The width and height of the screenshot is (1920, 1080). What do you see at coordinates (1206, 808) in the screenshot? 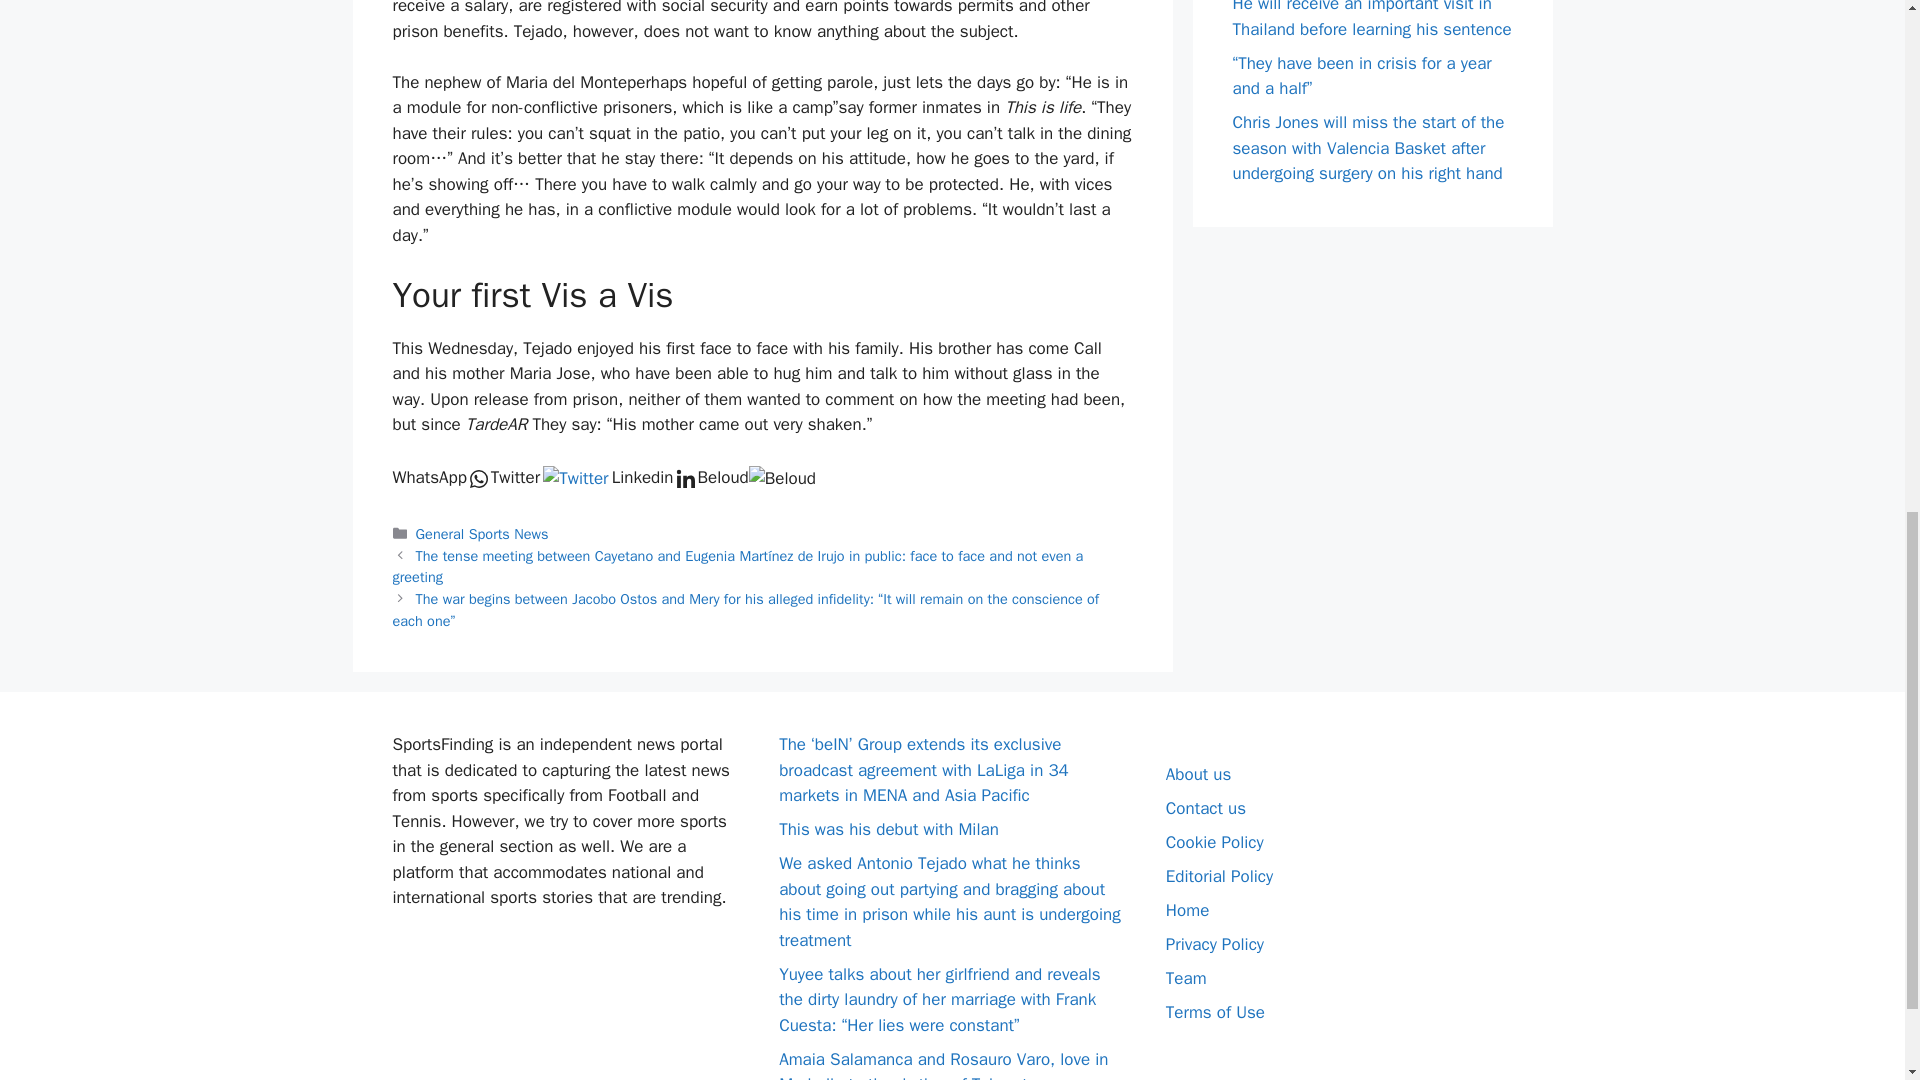
I see `Contact us` at bounding box center [1206, 808].